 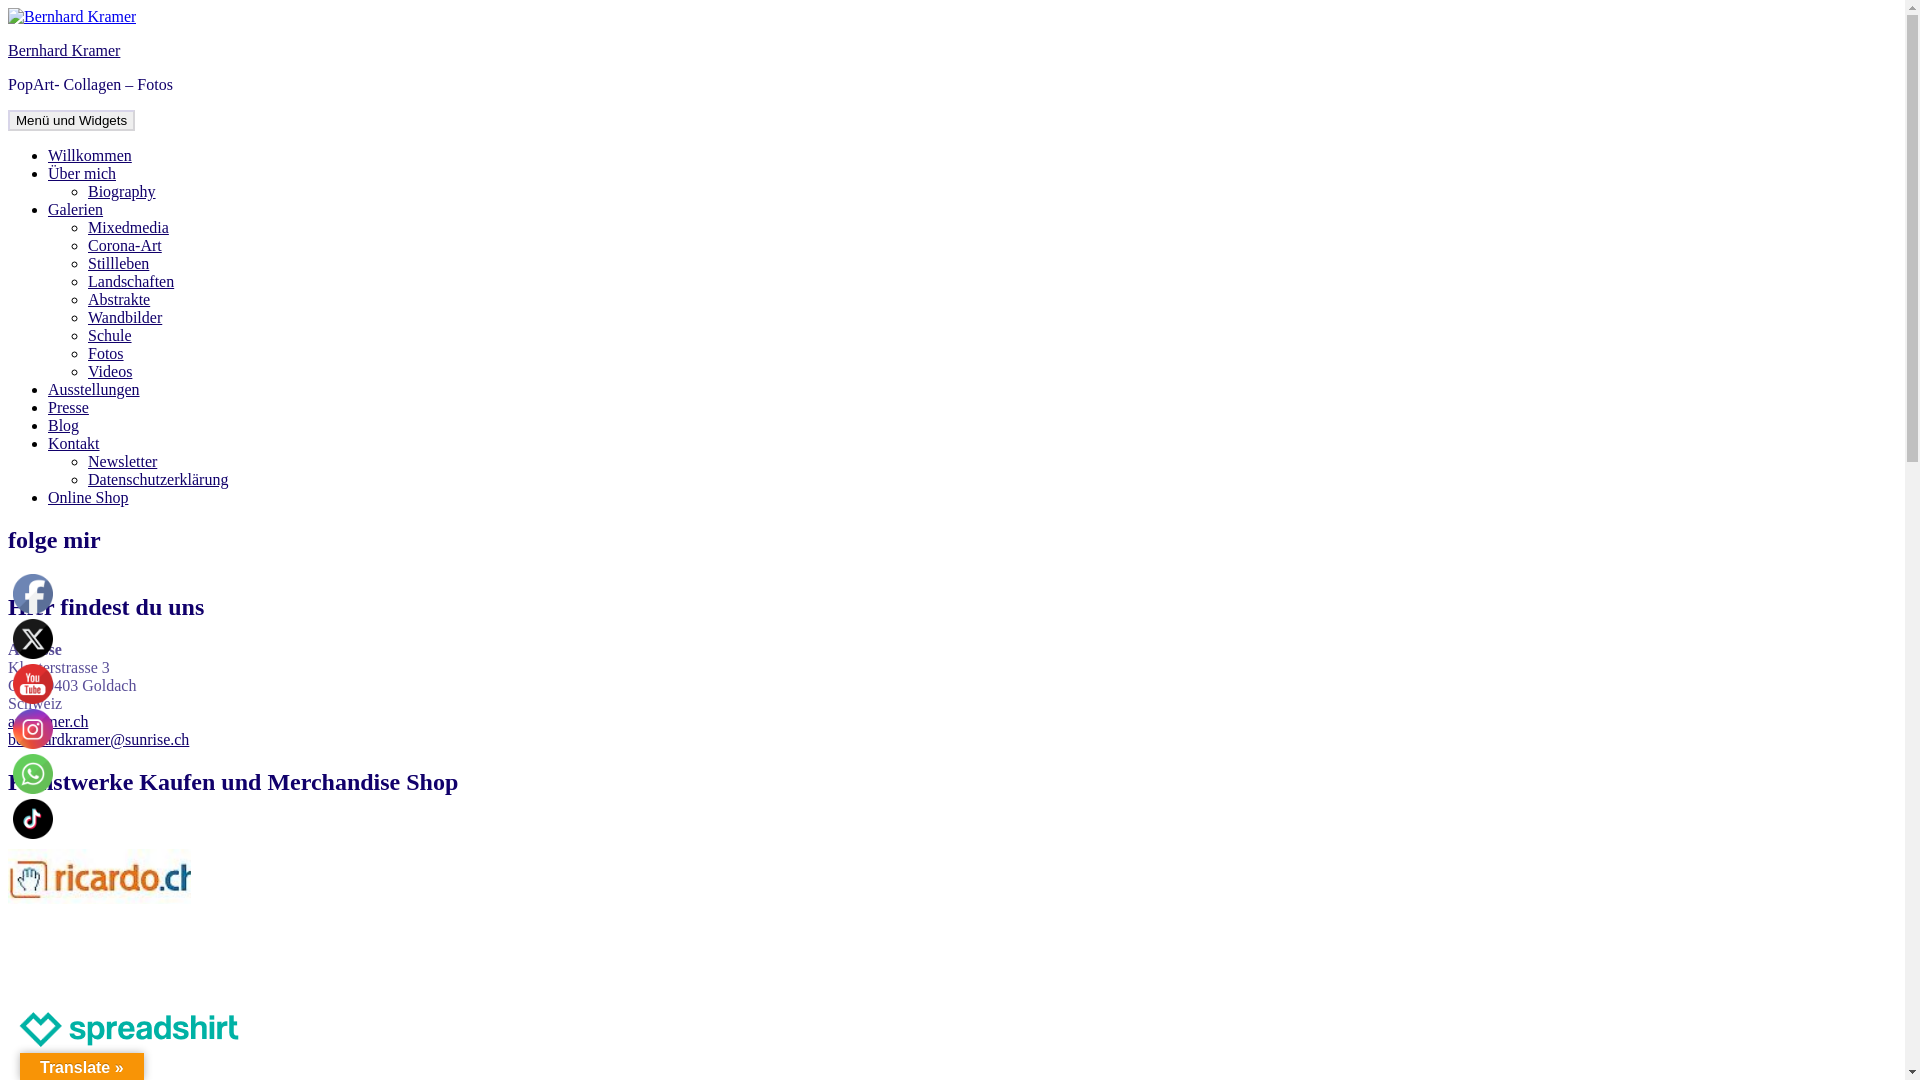 What do you see at coordinates (98, 739) in the screenshot?
I see `bernhardkramer@sunrise.ch` at bounding box center [98, 739].